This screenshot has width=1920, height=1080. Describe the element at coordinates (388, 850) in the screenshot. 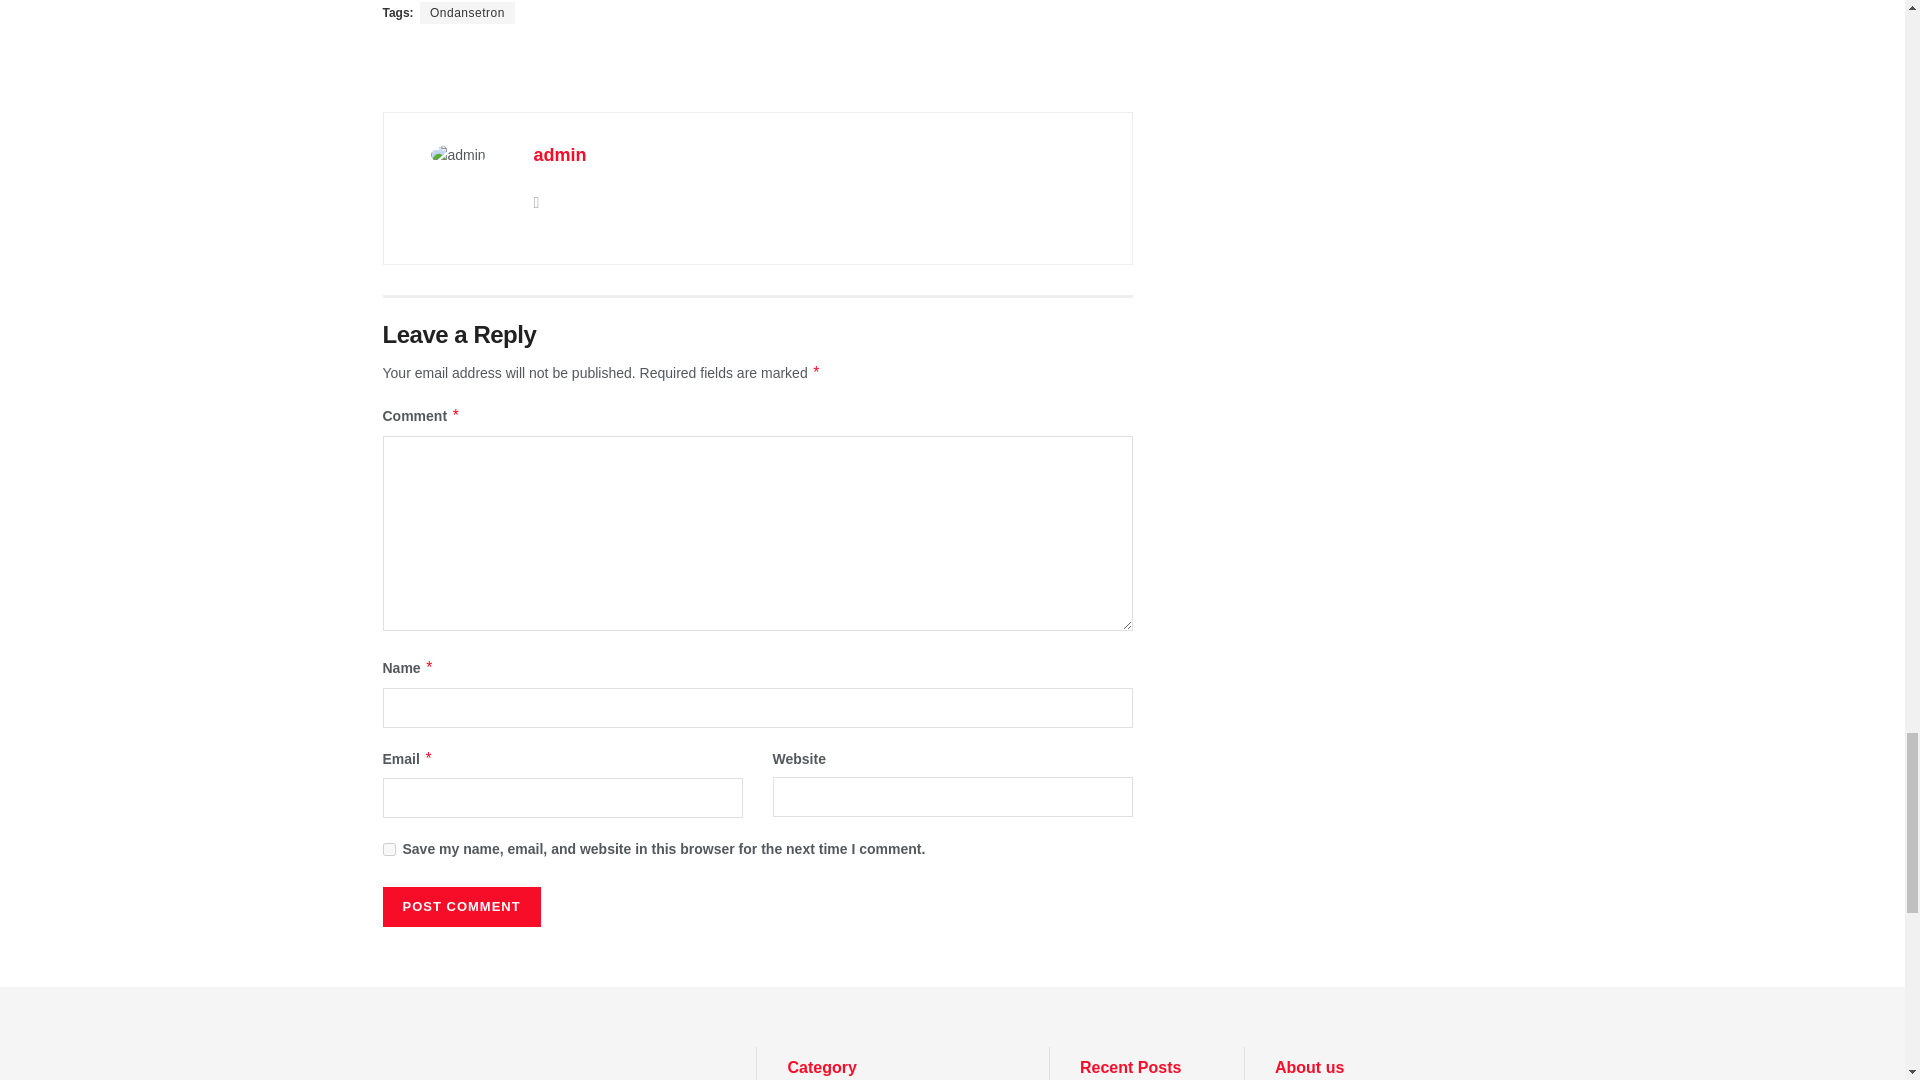

I see `yes` at that location.